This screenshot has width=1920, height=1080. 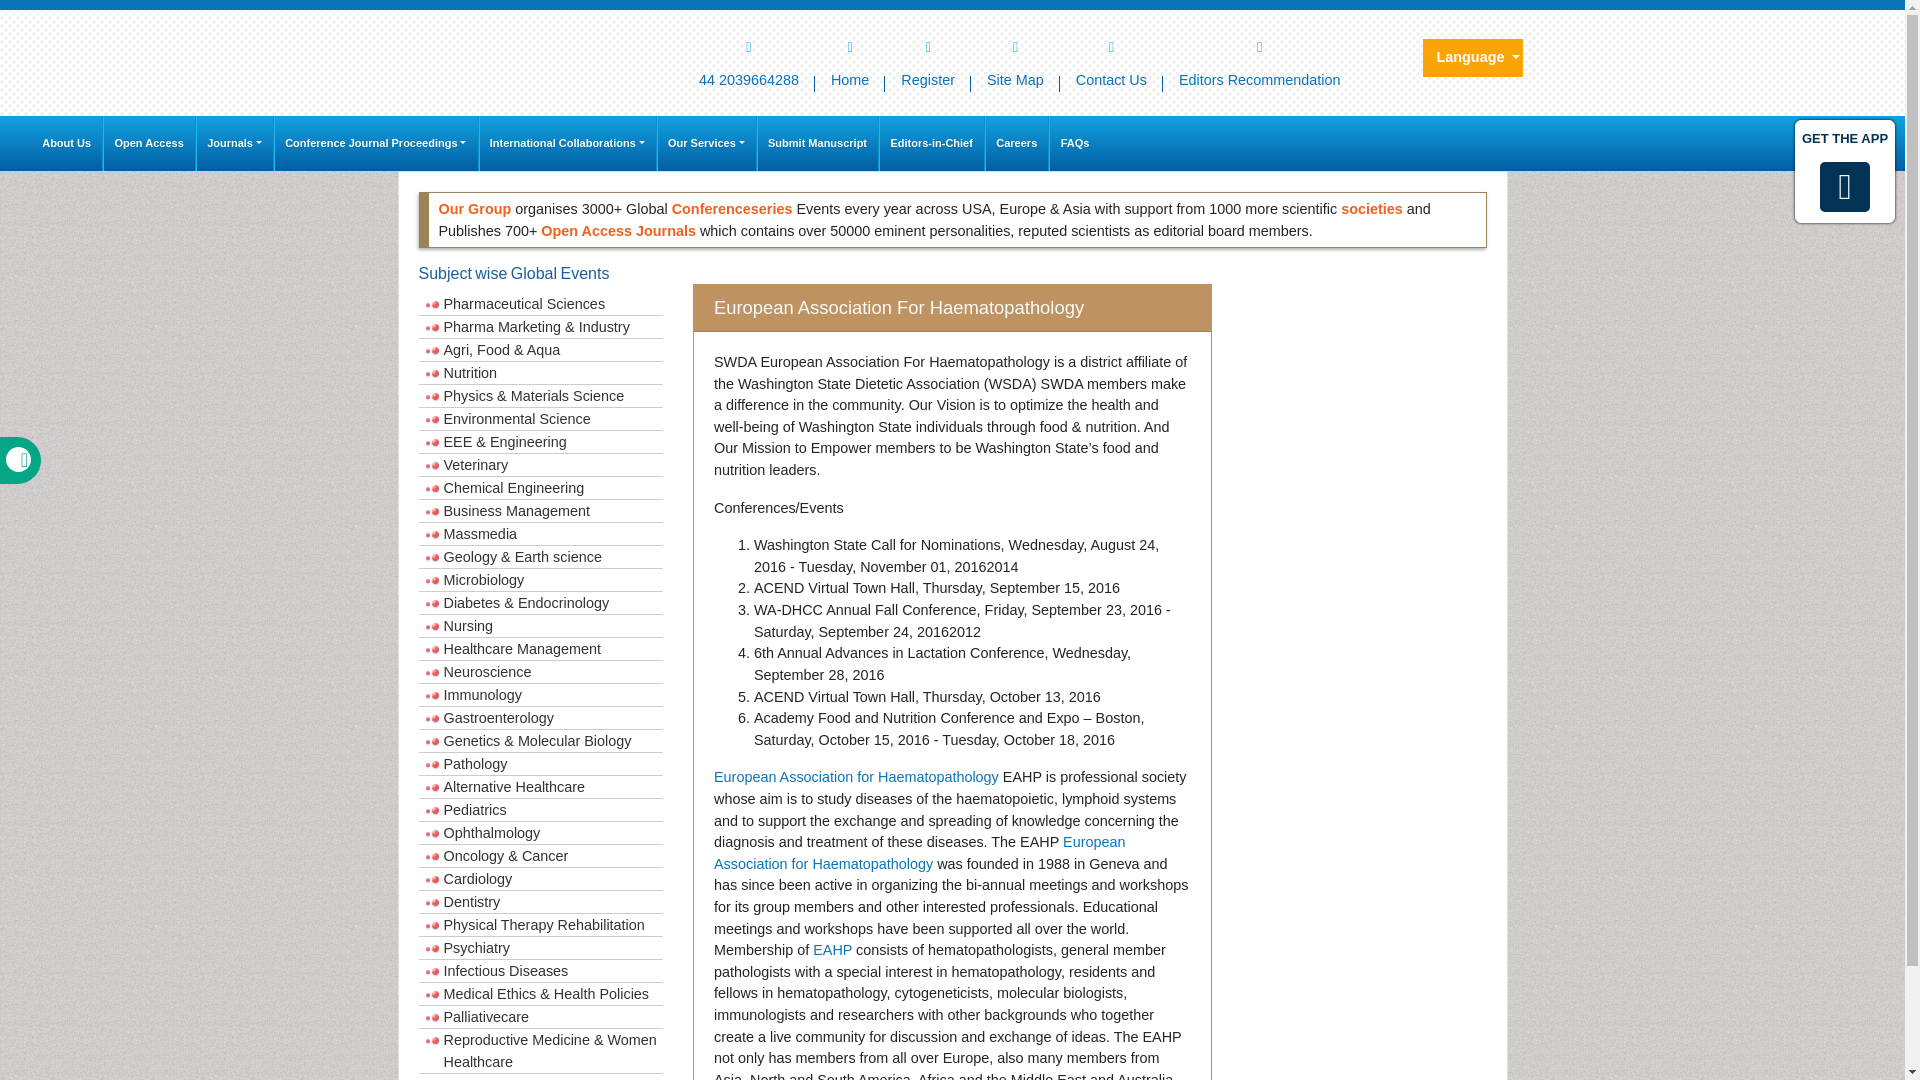 I want to click on Editors Recommendation, so click(x=1260, y=58).